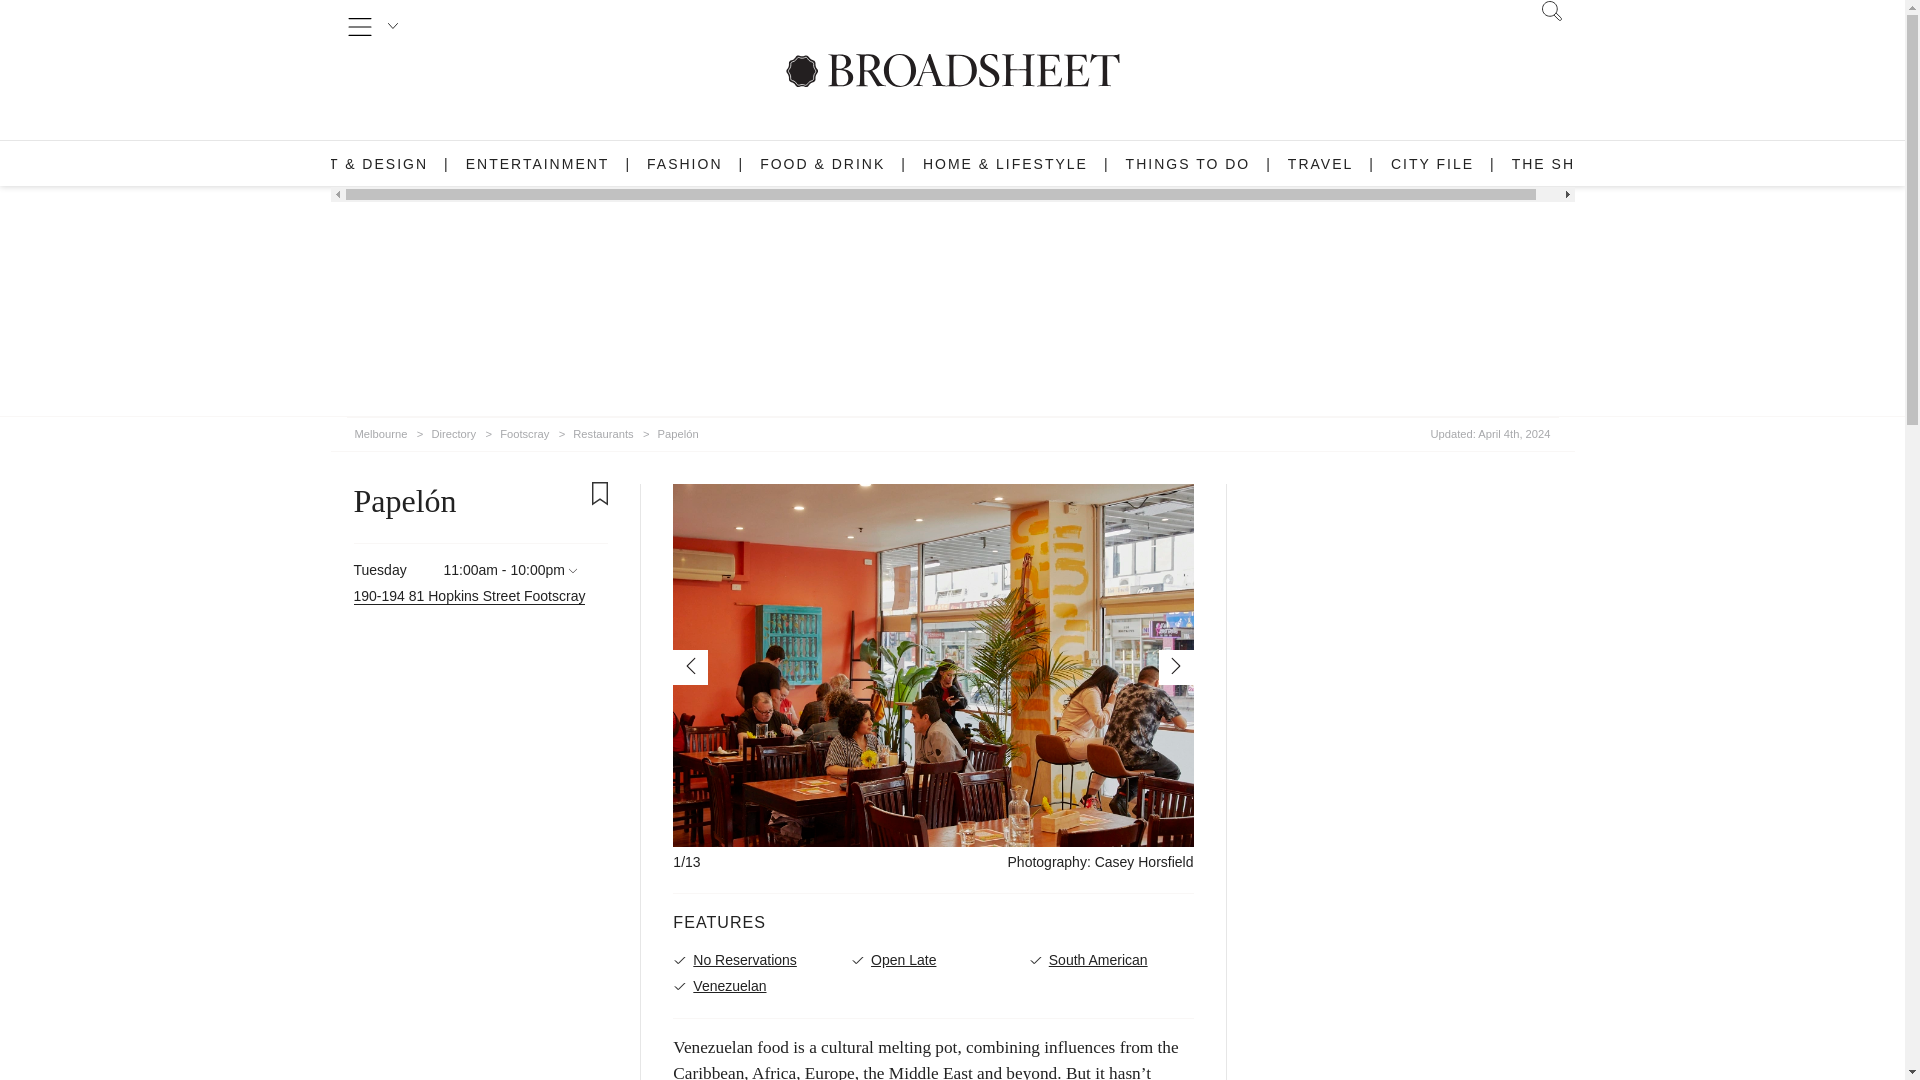  What do you see at coordinates (538, 164) in the screenshot?
I see `ENTERTAINMENT` at bounding box center [538, 164].